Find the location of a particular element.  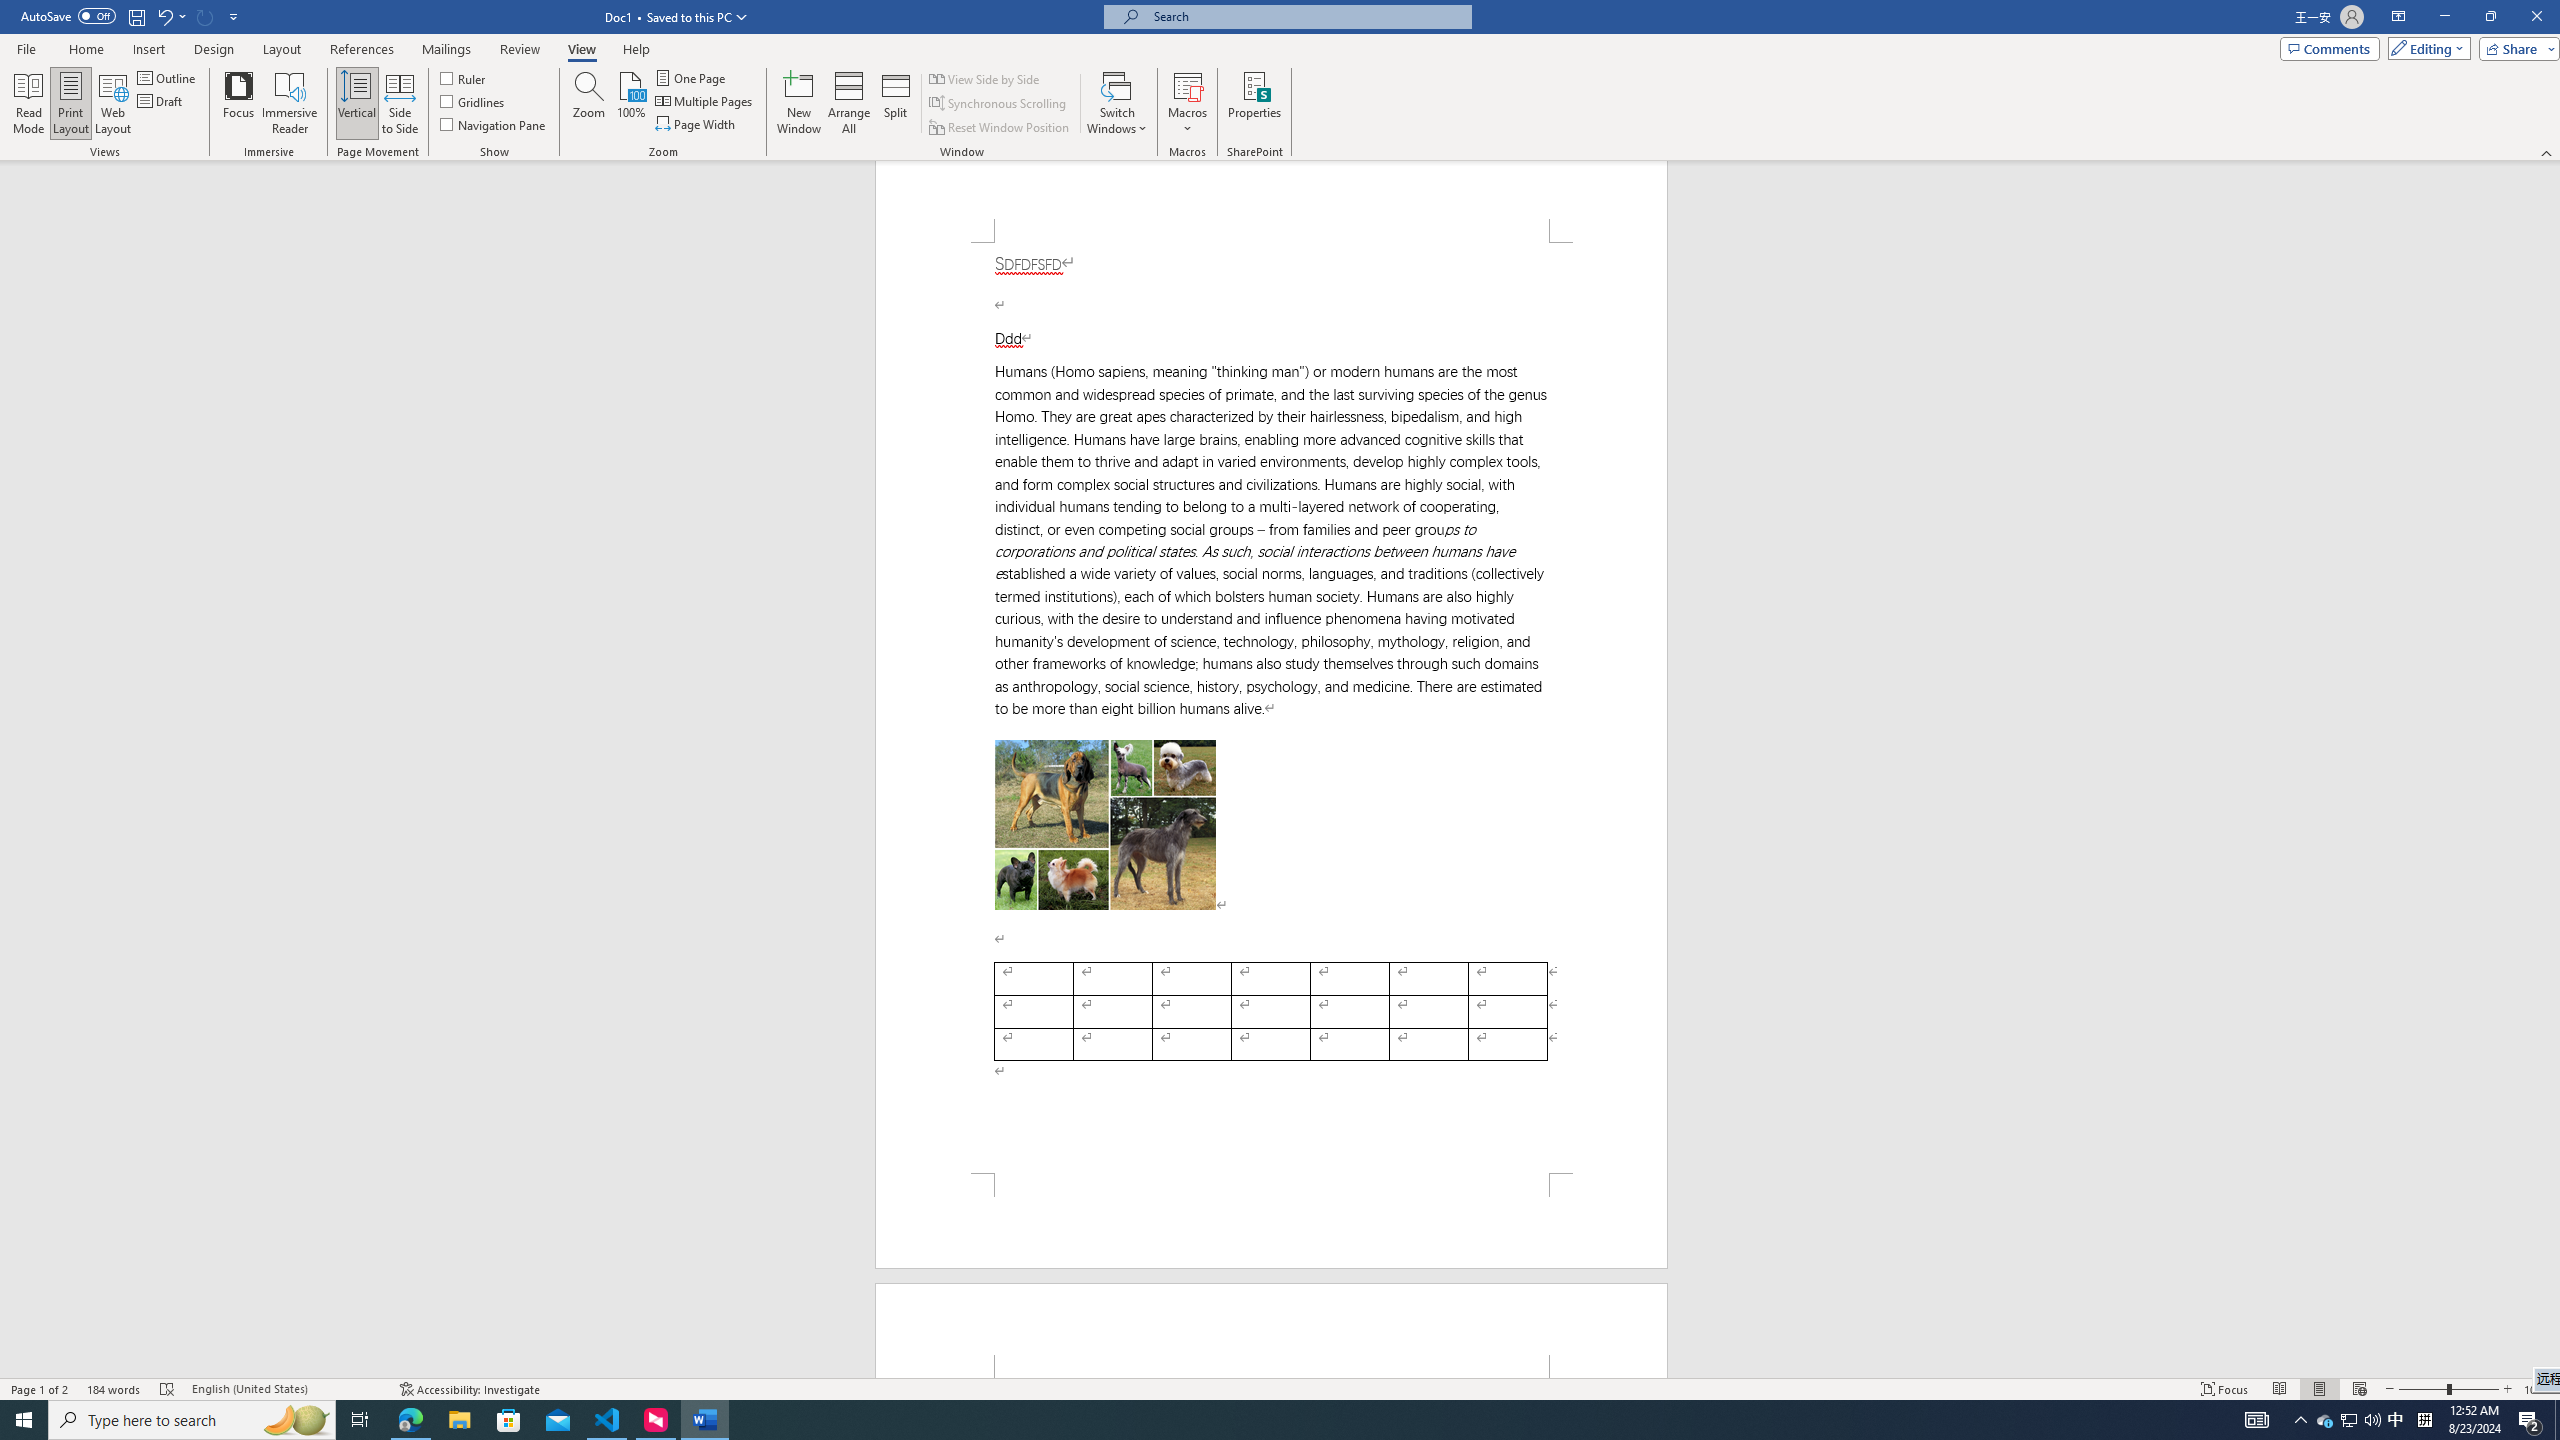

Page Number Page 1 of 2 is located at coordinates (40, 1389).